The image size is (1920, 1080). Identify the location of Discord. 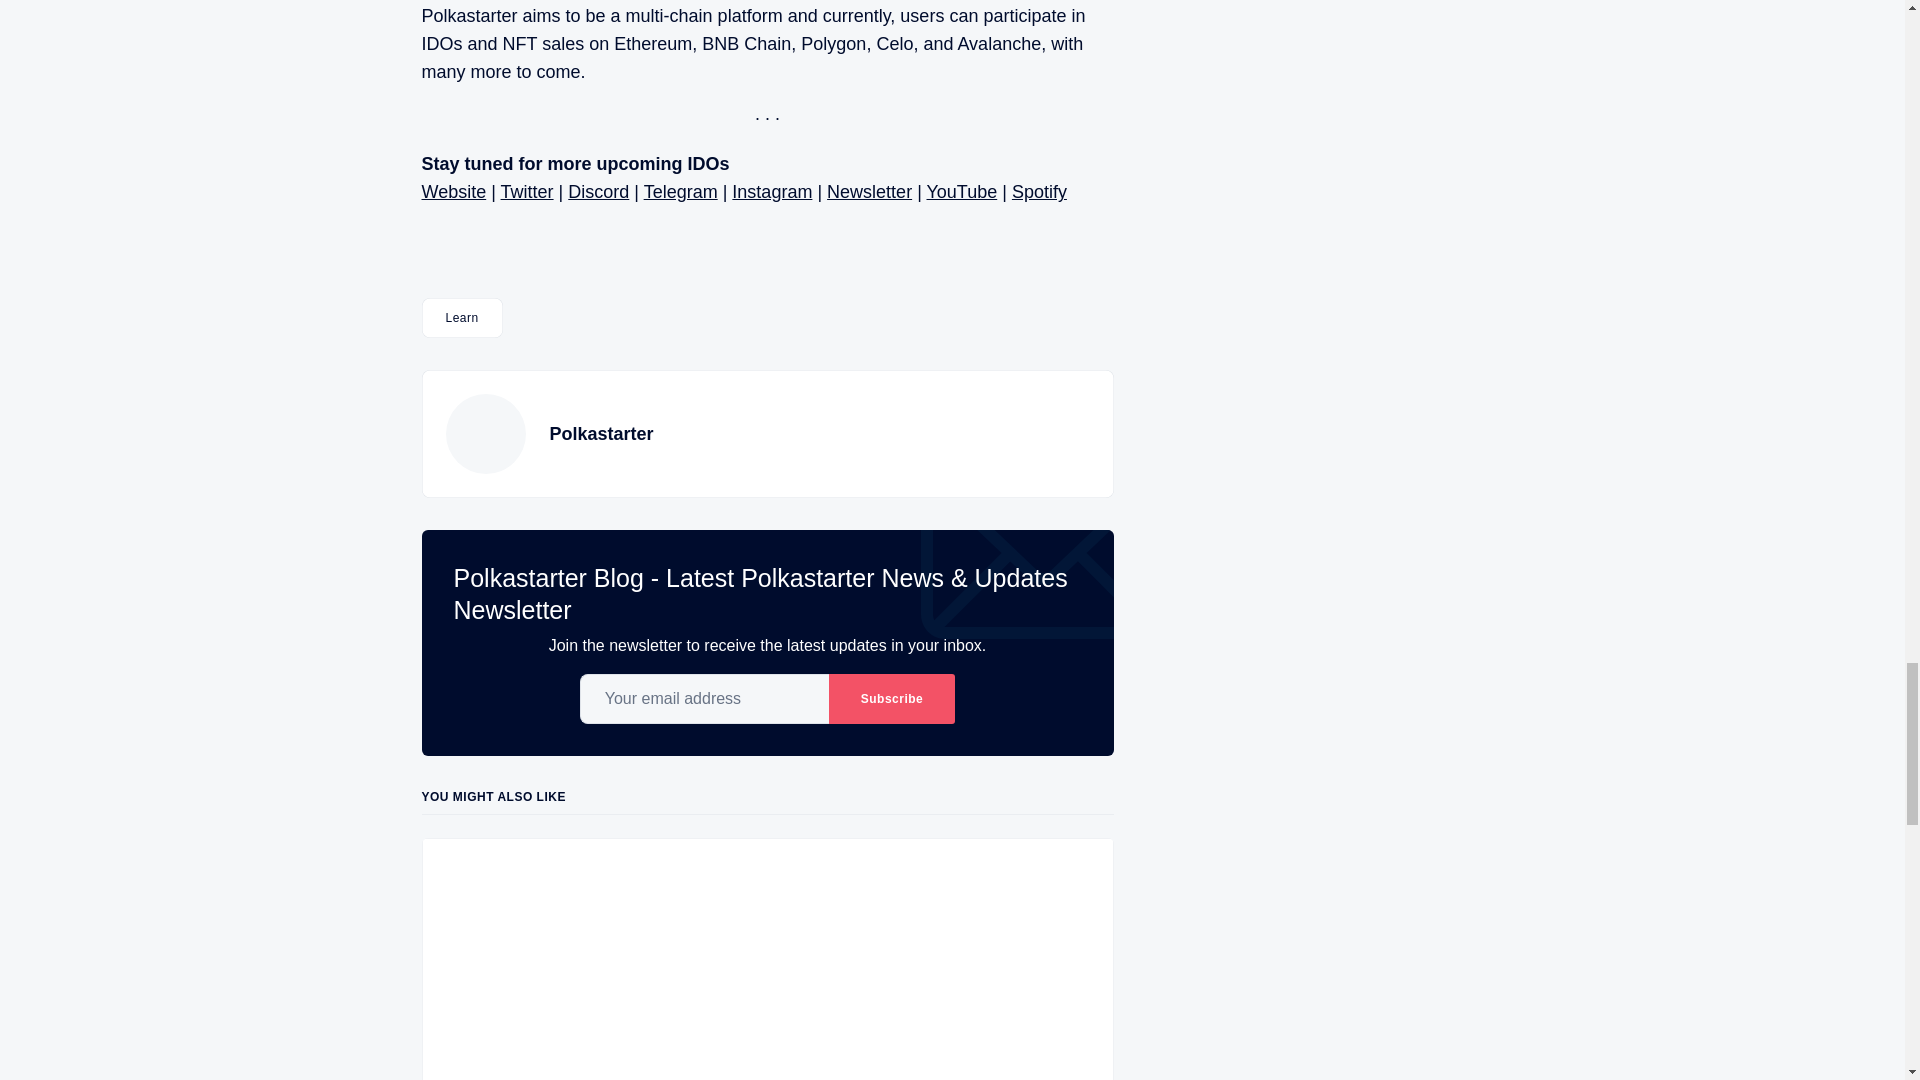
(598, 192).